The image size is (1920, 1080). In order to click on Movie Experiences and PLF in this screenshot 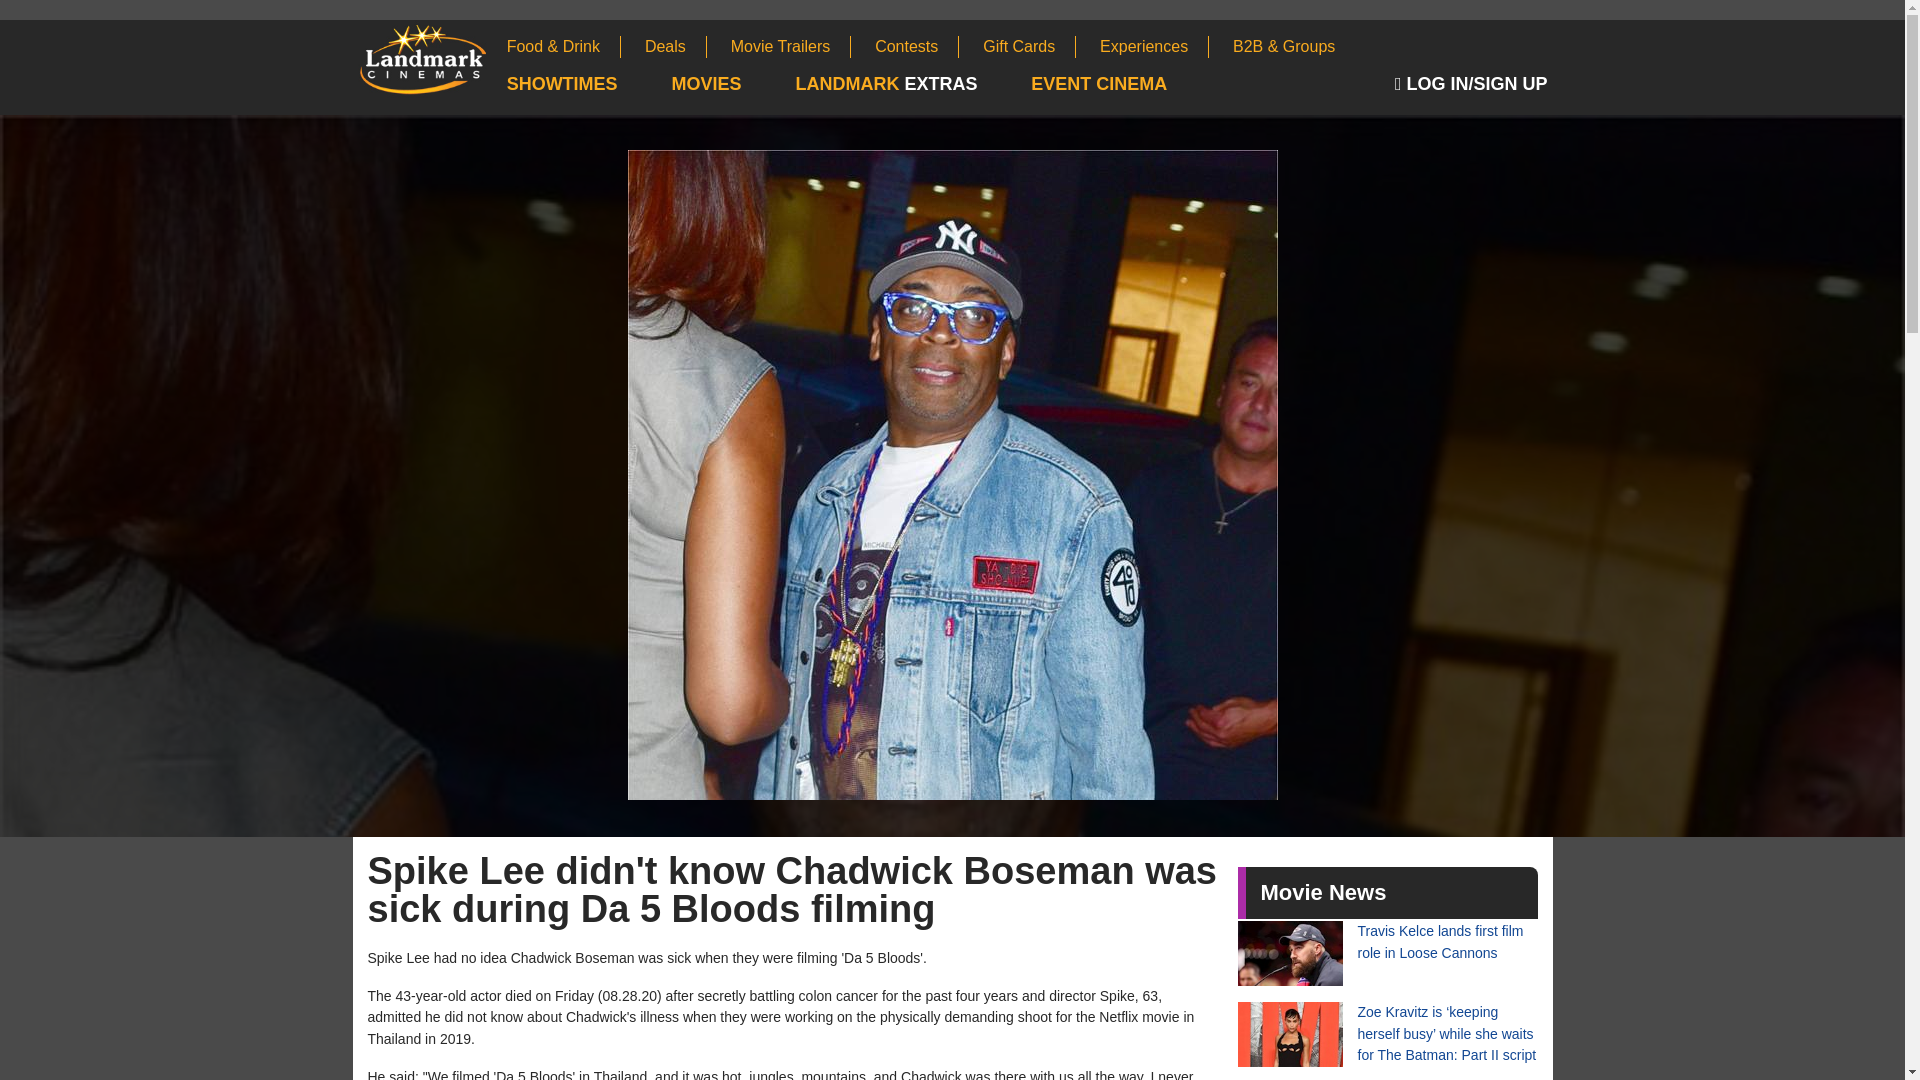, I will do `click(1154, 46)`.